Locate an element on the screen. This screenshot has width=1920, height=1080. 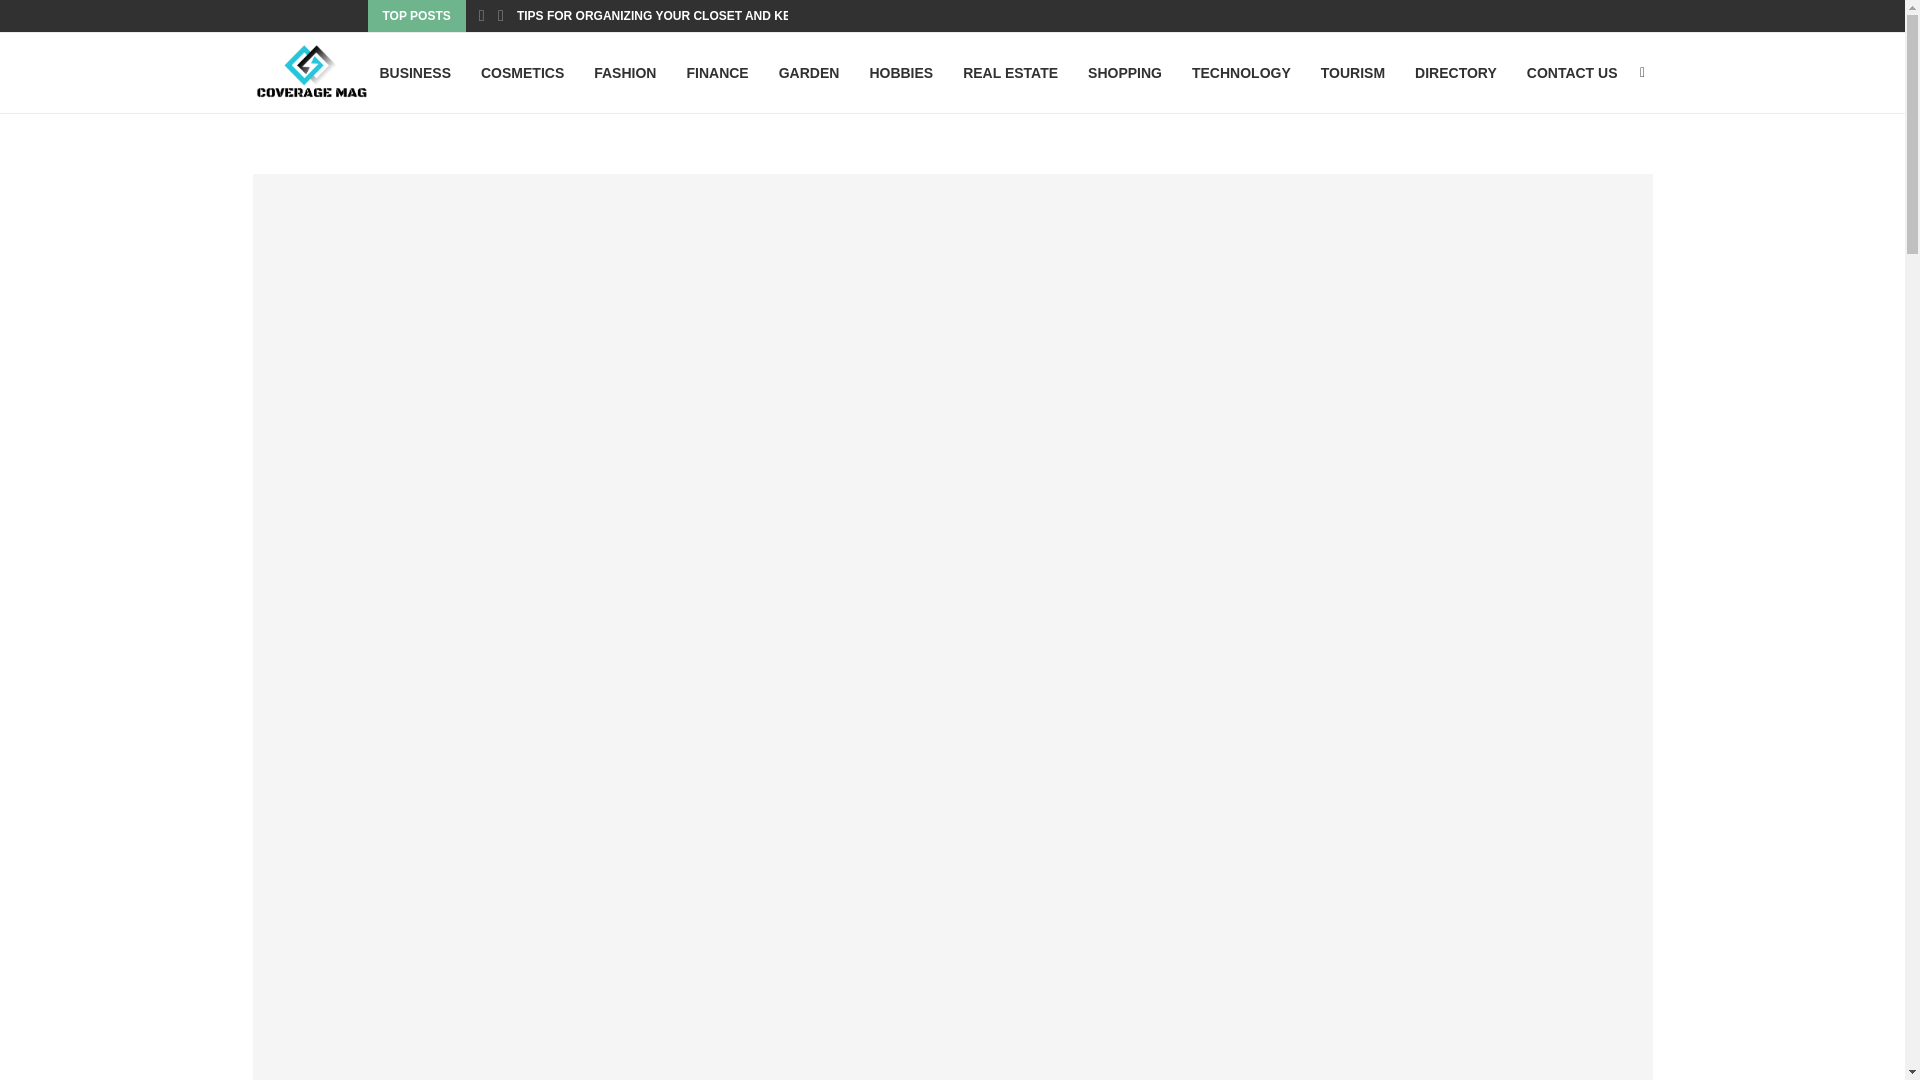
REAL ESTATE is located at coordinates (1010, 73).